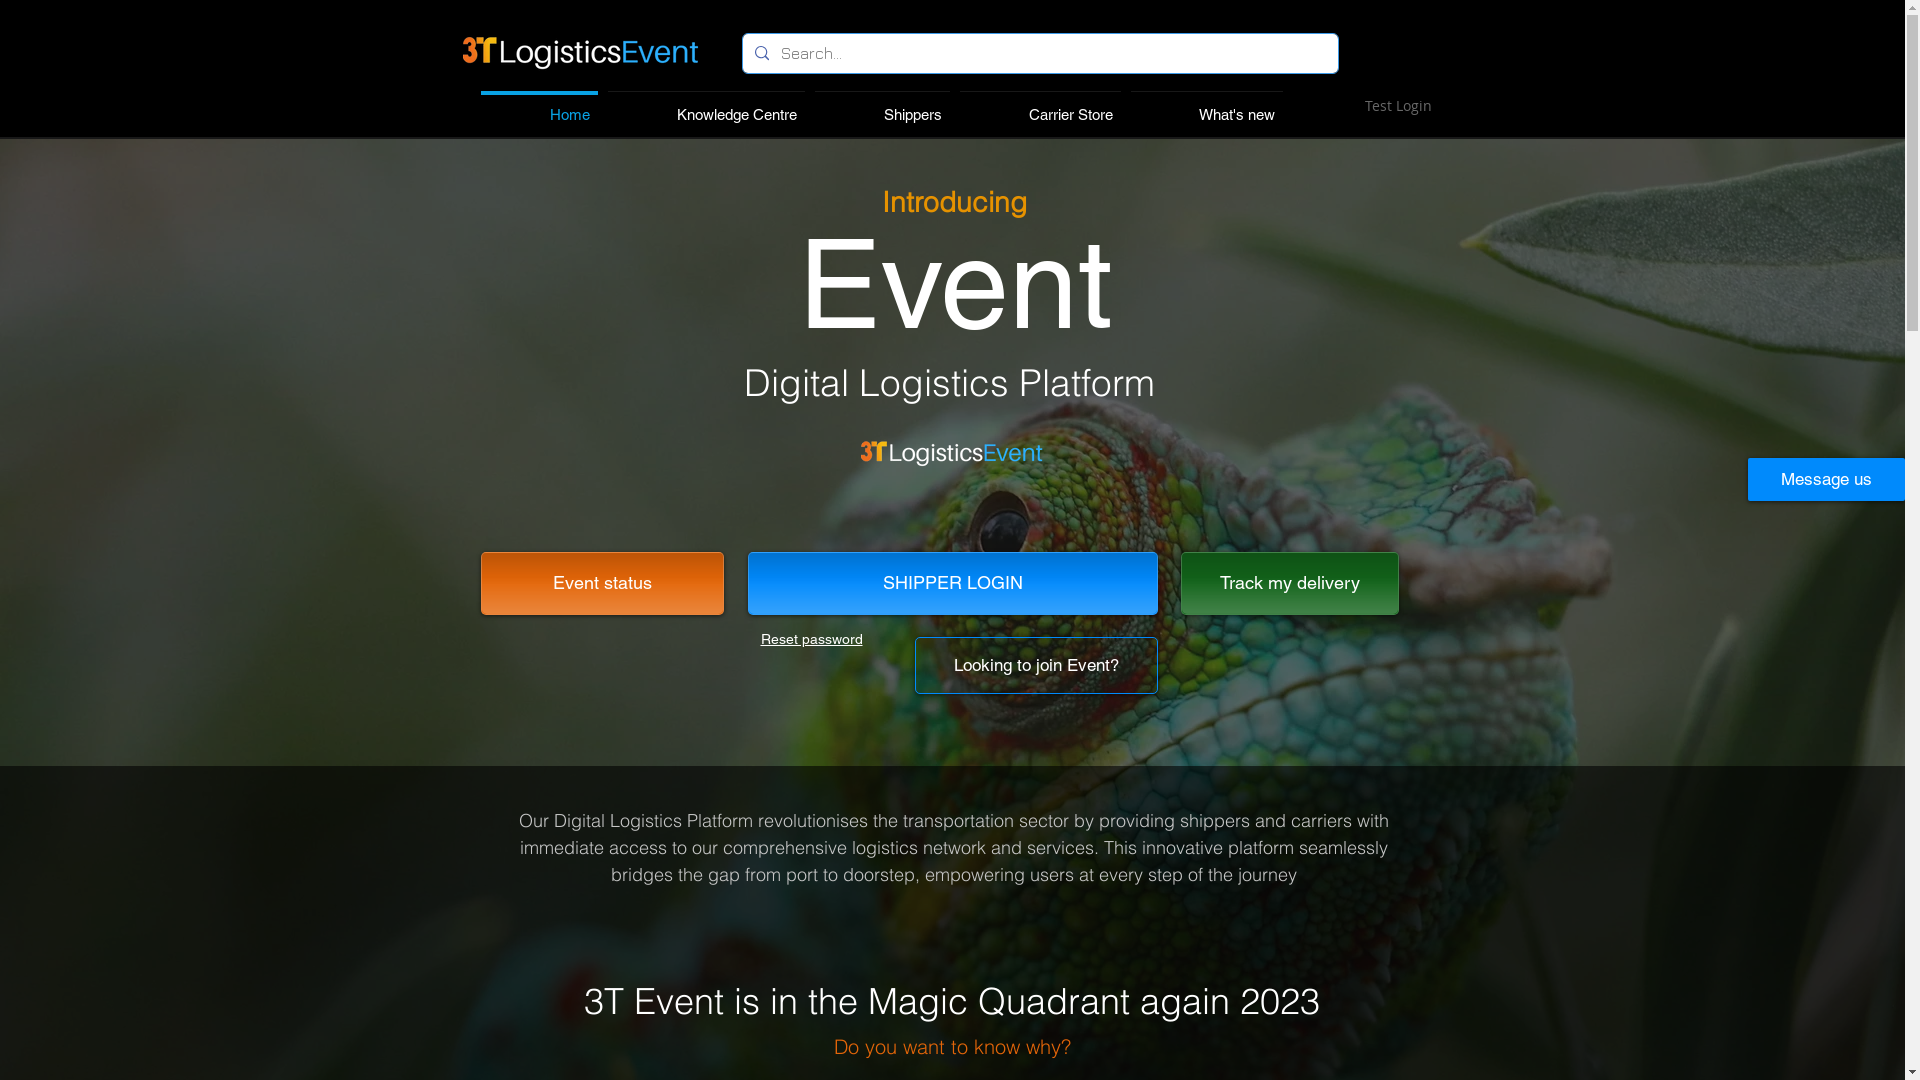 The image size is (1920, 1080). What do you see at coordinates (540, 106) in the screenshot?
I see `Home` at bounding box center [540, 106].